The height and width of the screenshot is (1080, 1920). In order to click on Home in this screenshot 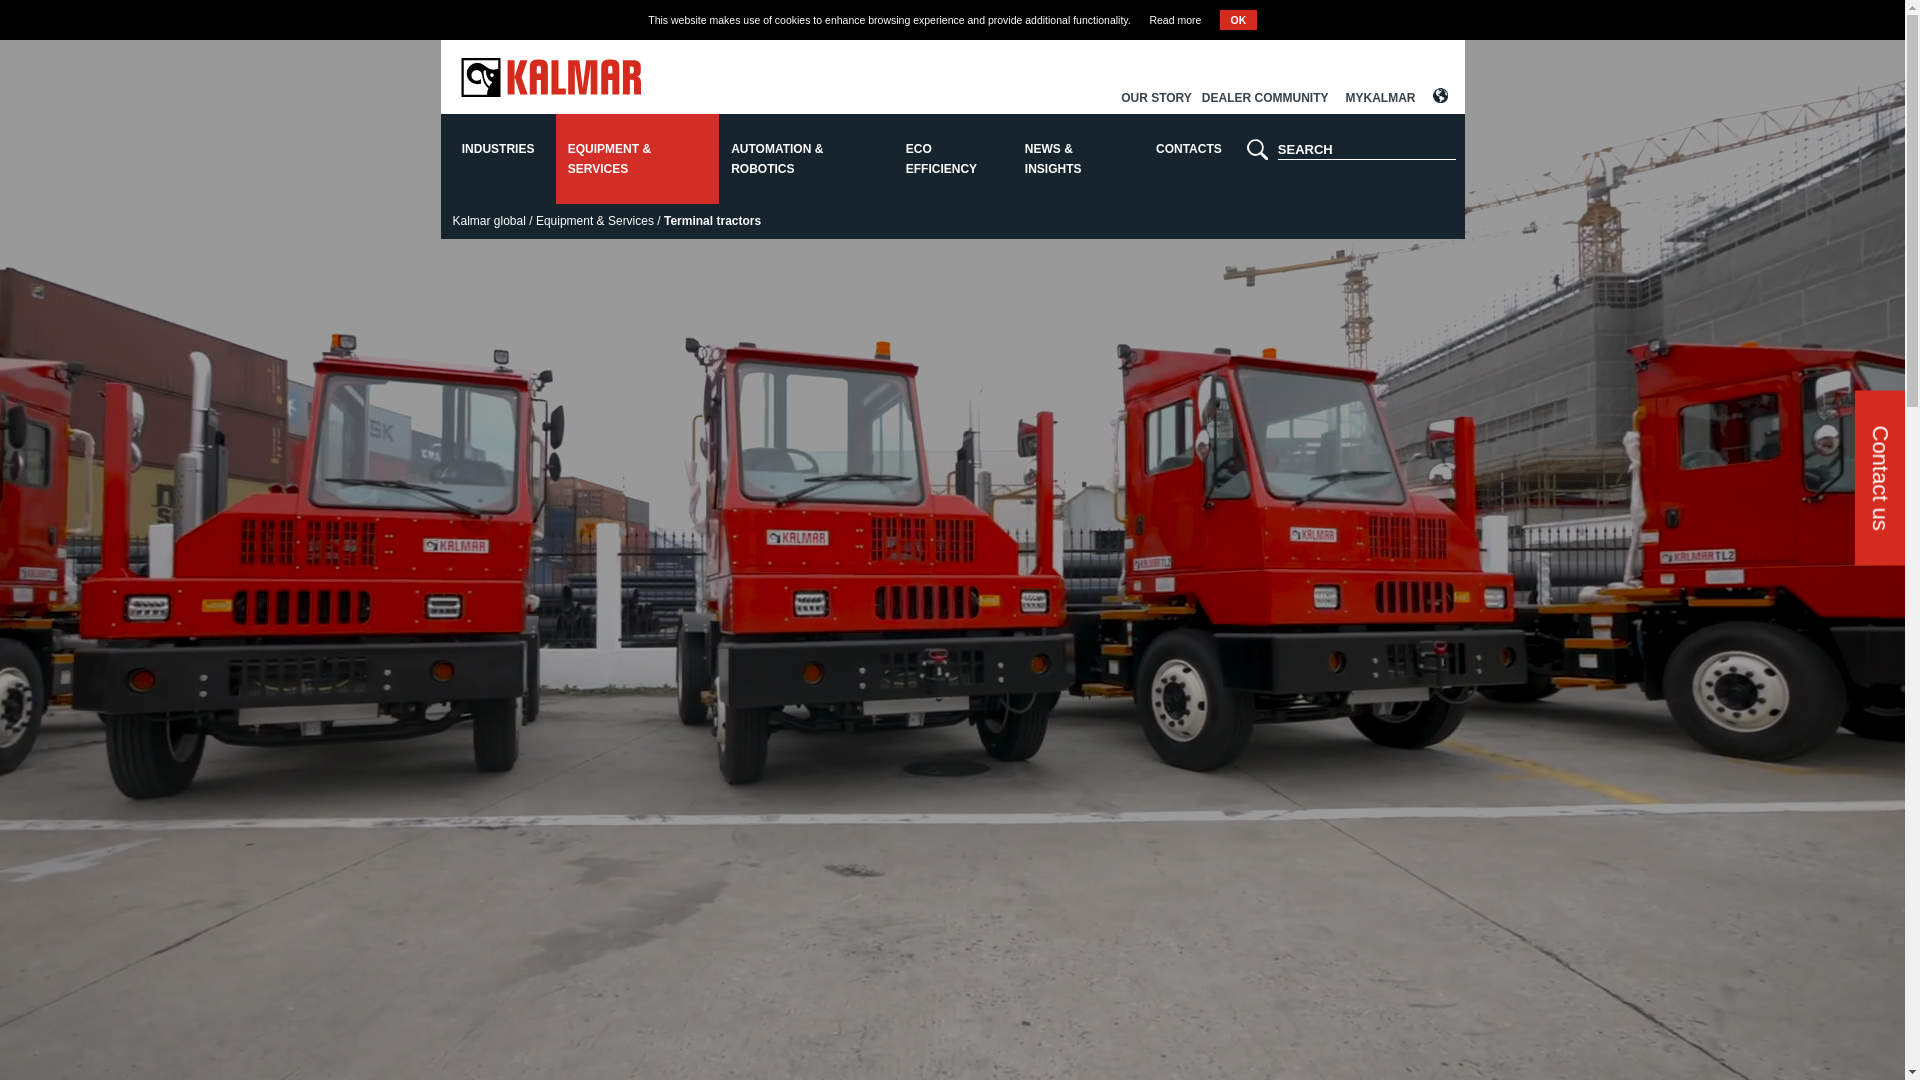, I will do `click(550, 92)`.